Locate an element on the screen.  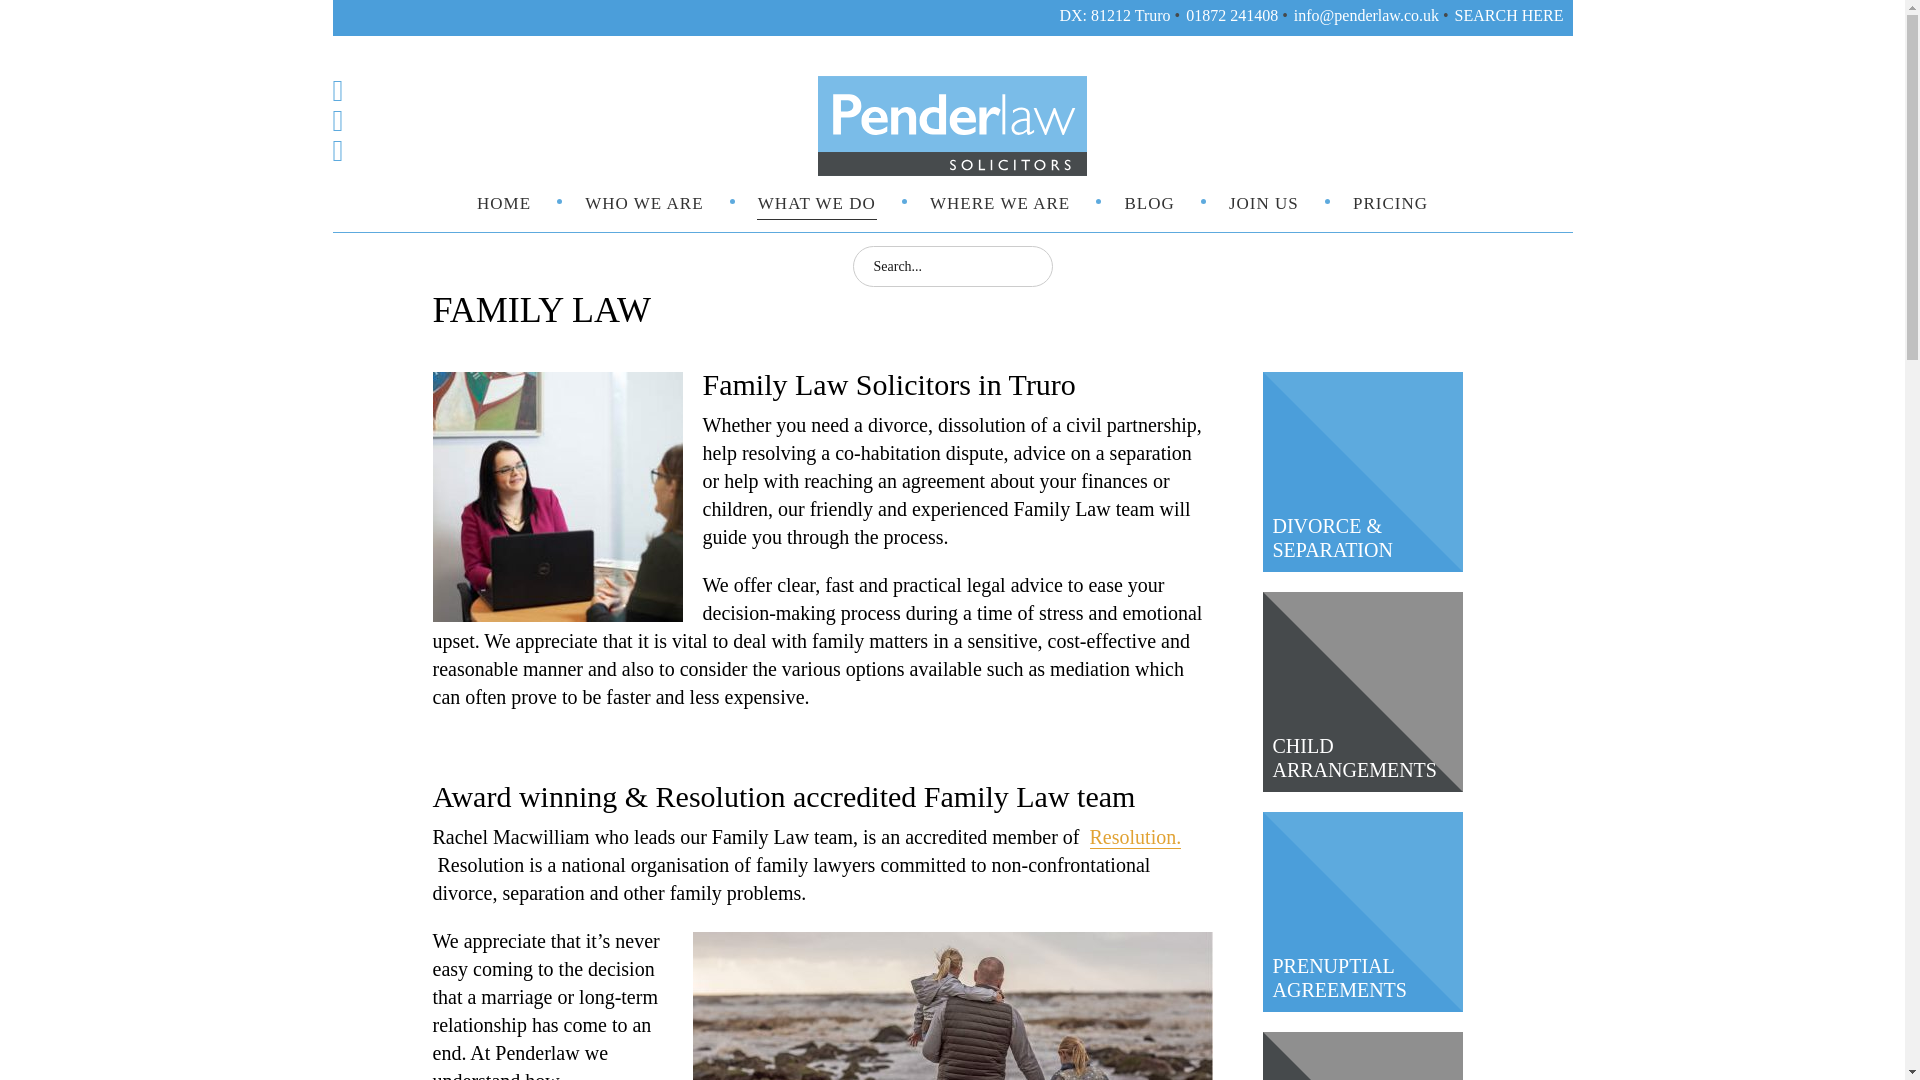
JOIN US is located at coordinates (1264, 204).